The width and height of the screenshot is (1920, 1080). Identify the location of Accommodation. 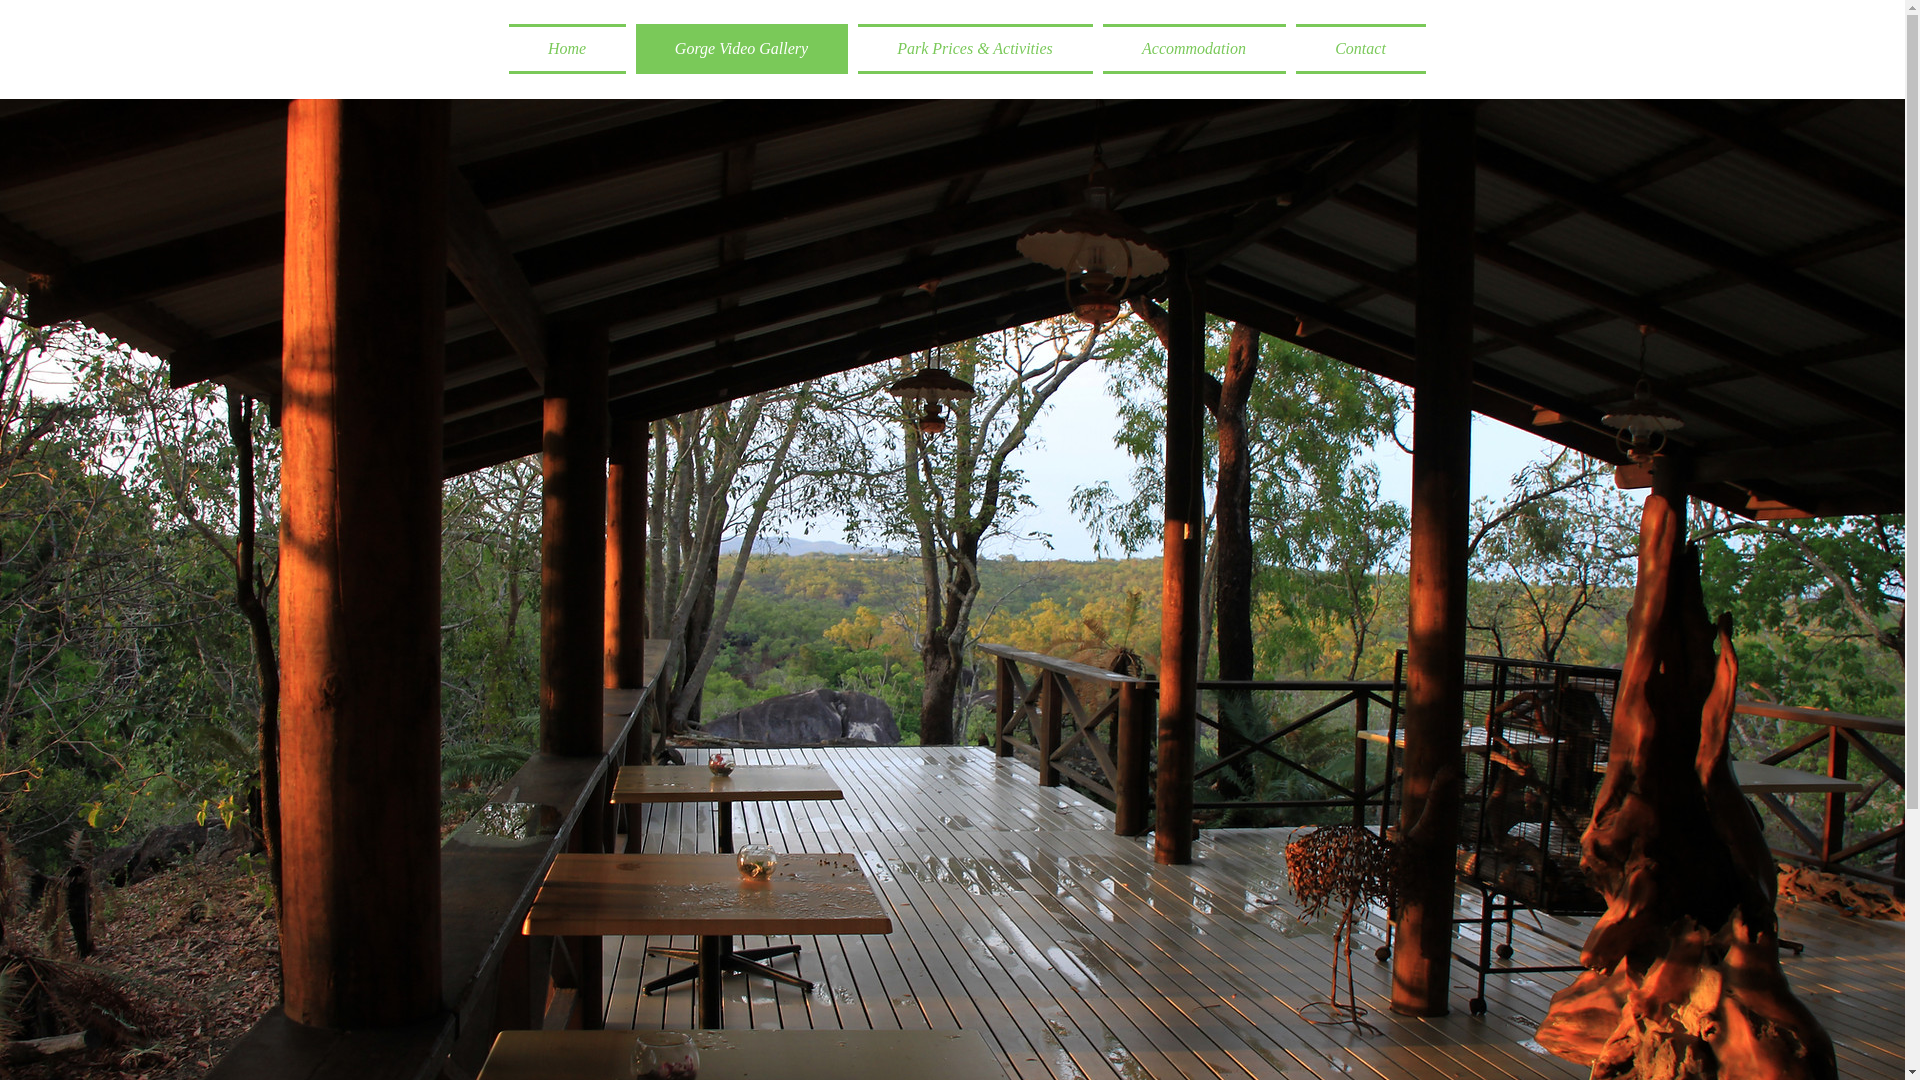
(1194, 49).